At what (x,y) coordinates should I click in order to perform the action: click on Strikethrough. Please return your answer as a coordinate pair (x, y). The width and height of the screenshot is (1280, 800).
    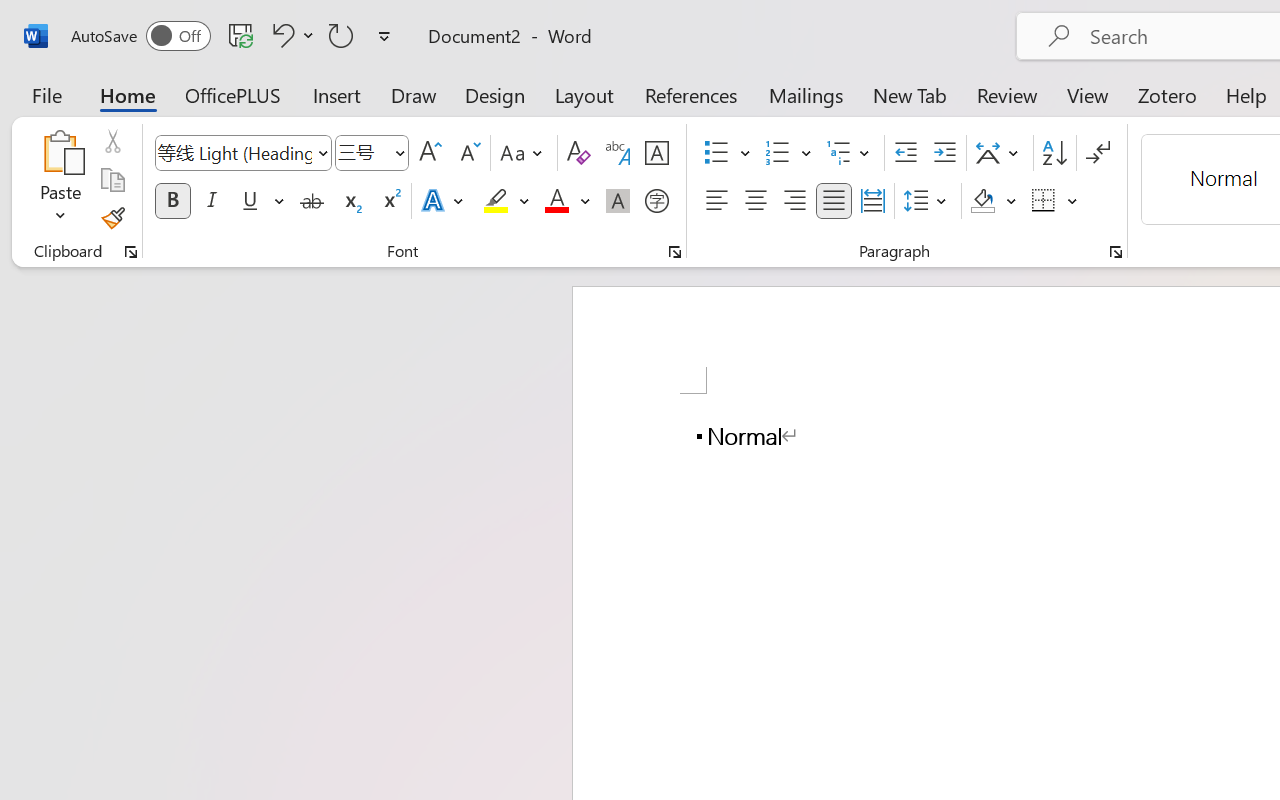
    Looking at the image, I should click on (312, 201).